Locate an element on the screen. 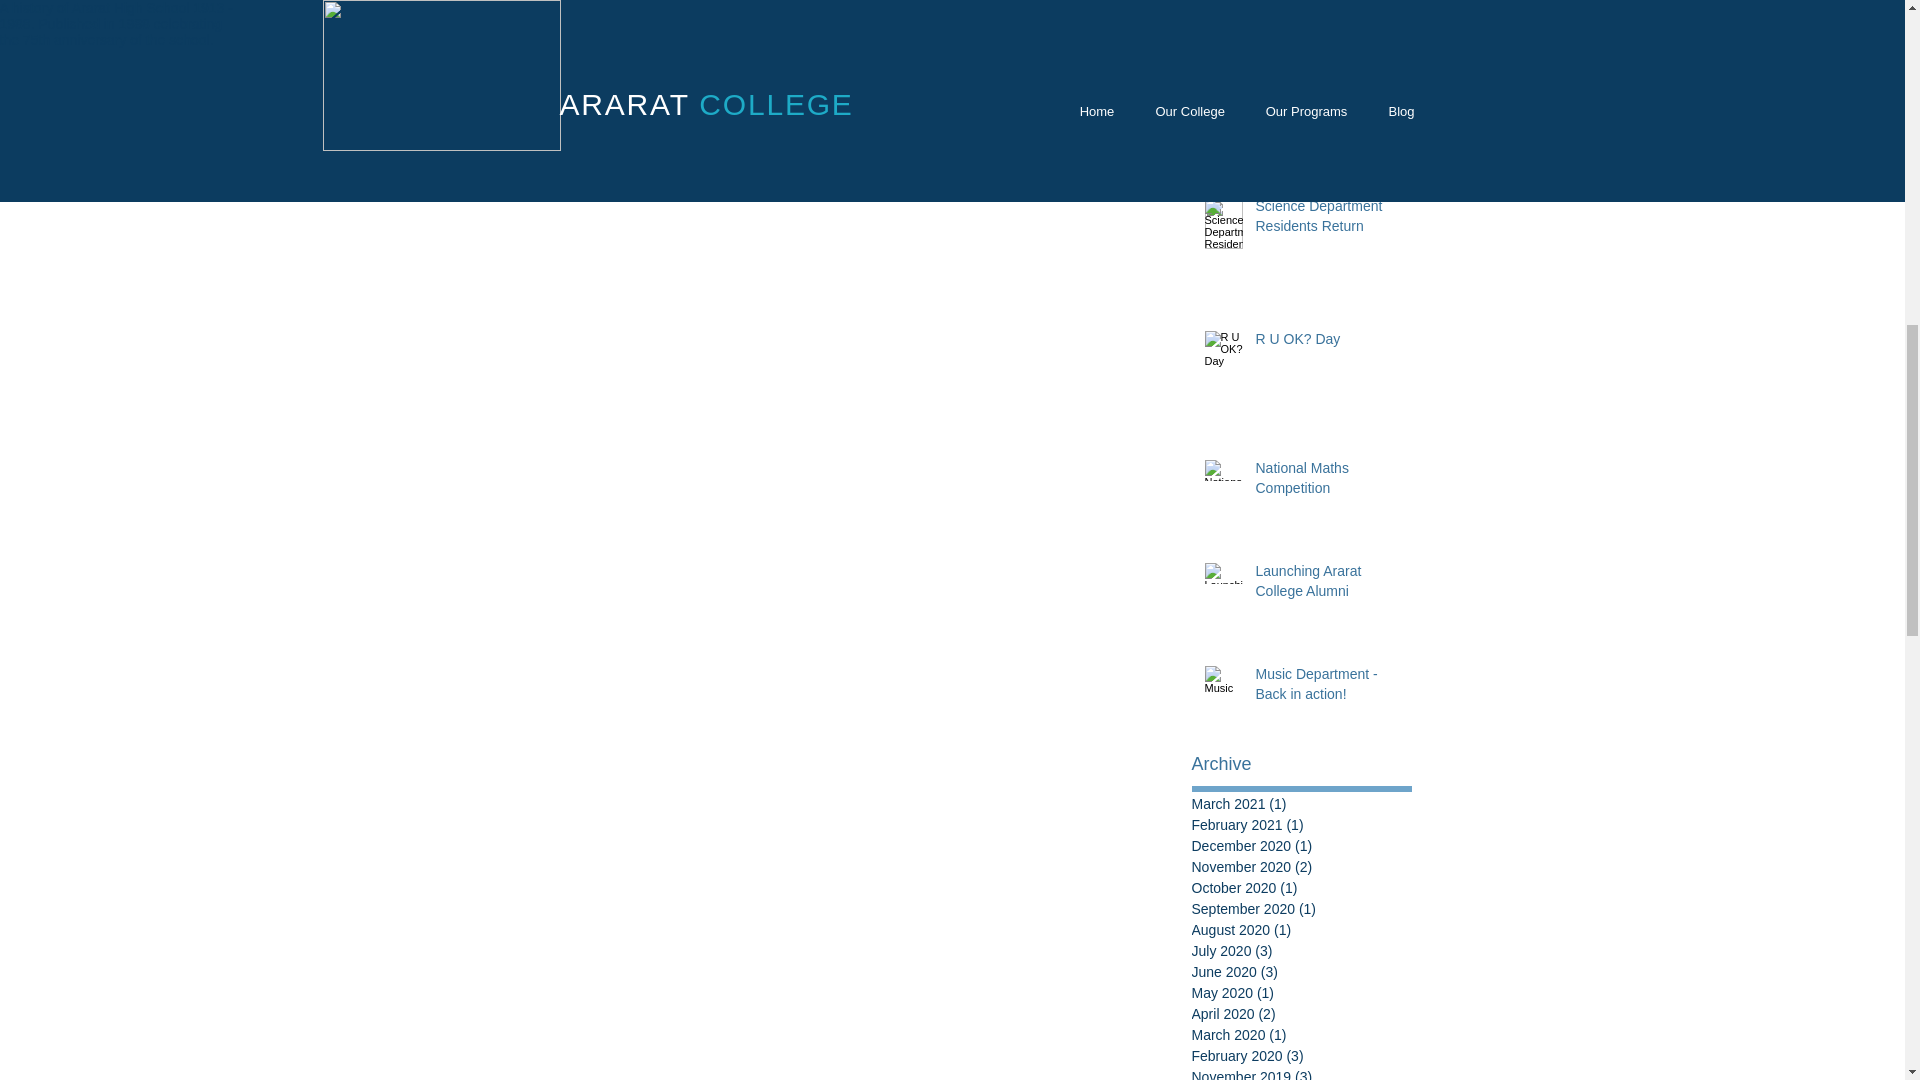 The image size is (1920, 1080). Music Department - Back in action! is located at coordinates (1327, 688).